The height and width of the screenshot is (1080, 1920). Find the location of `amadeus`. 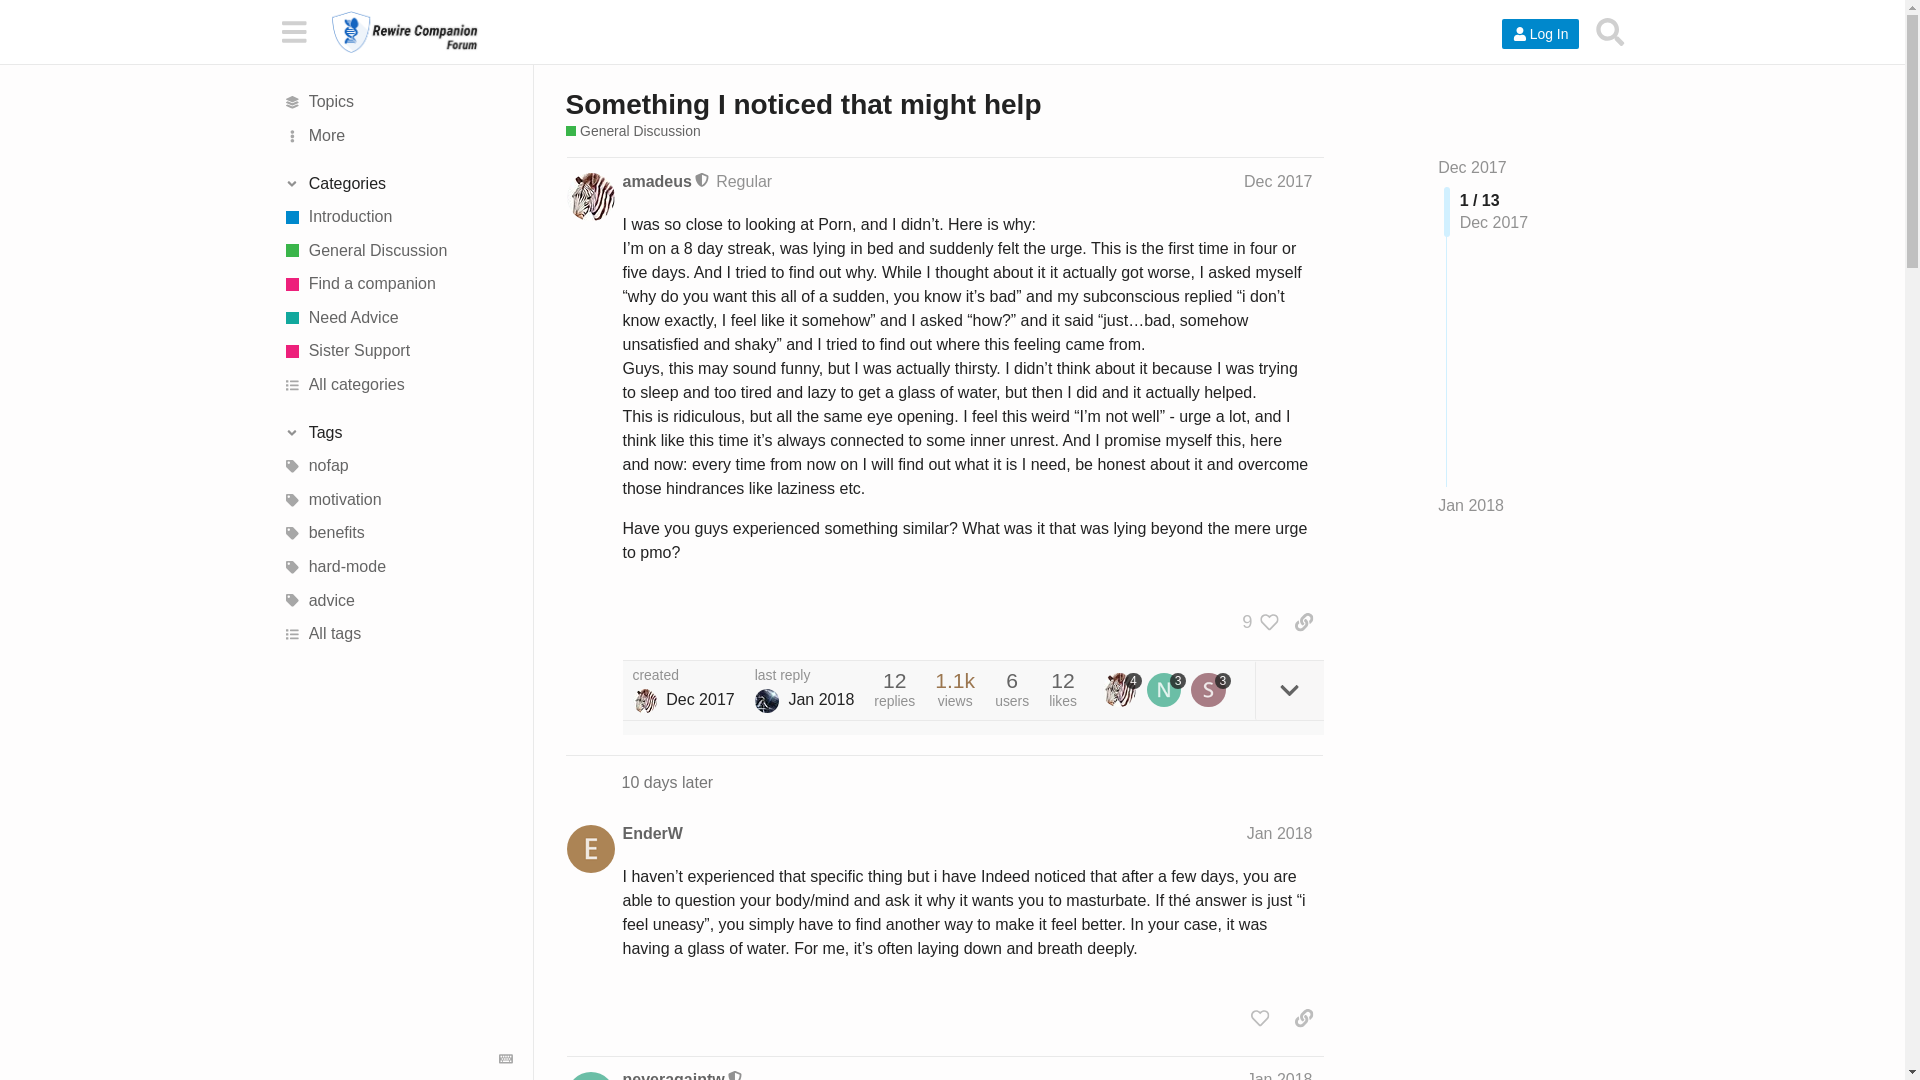

amadeus is located at coordinates (656, 182).